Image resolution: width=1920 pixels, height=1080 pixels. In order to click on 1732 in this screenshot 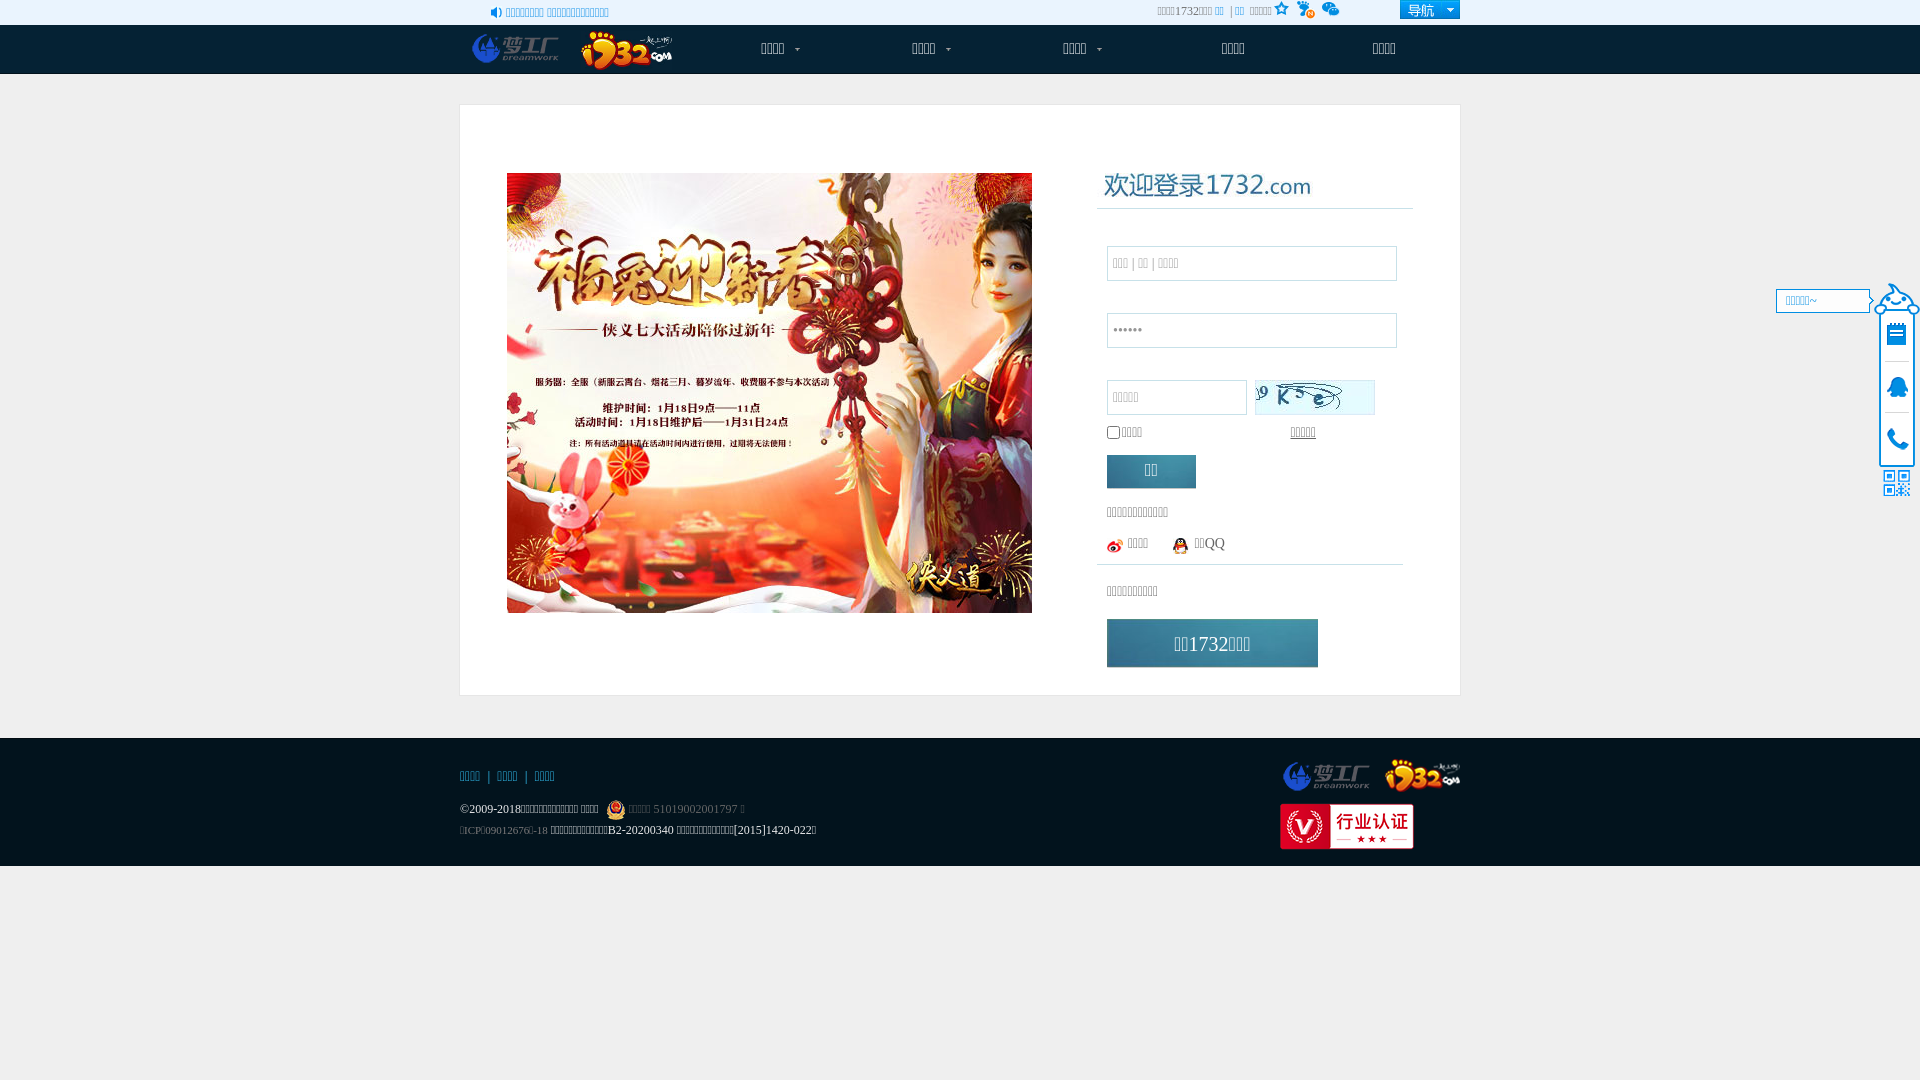, I will do `click(1422, 776)`.